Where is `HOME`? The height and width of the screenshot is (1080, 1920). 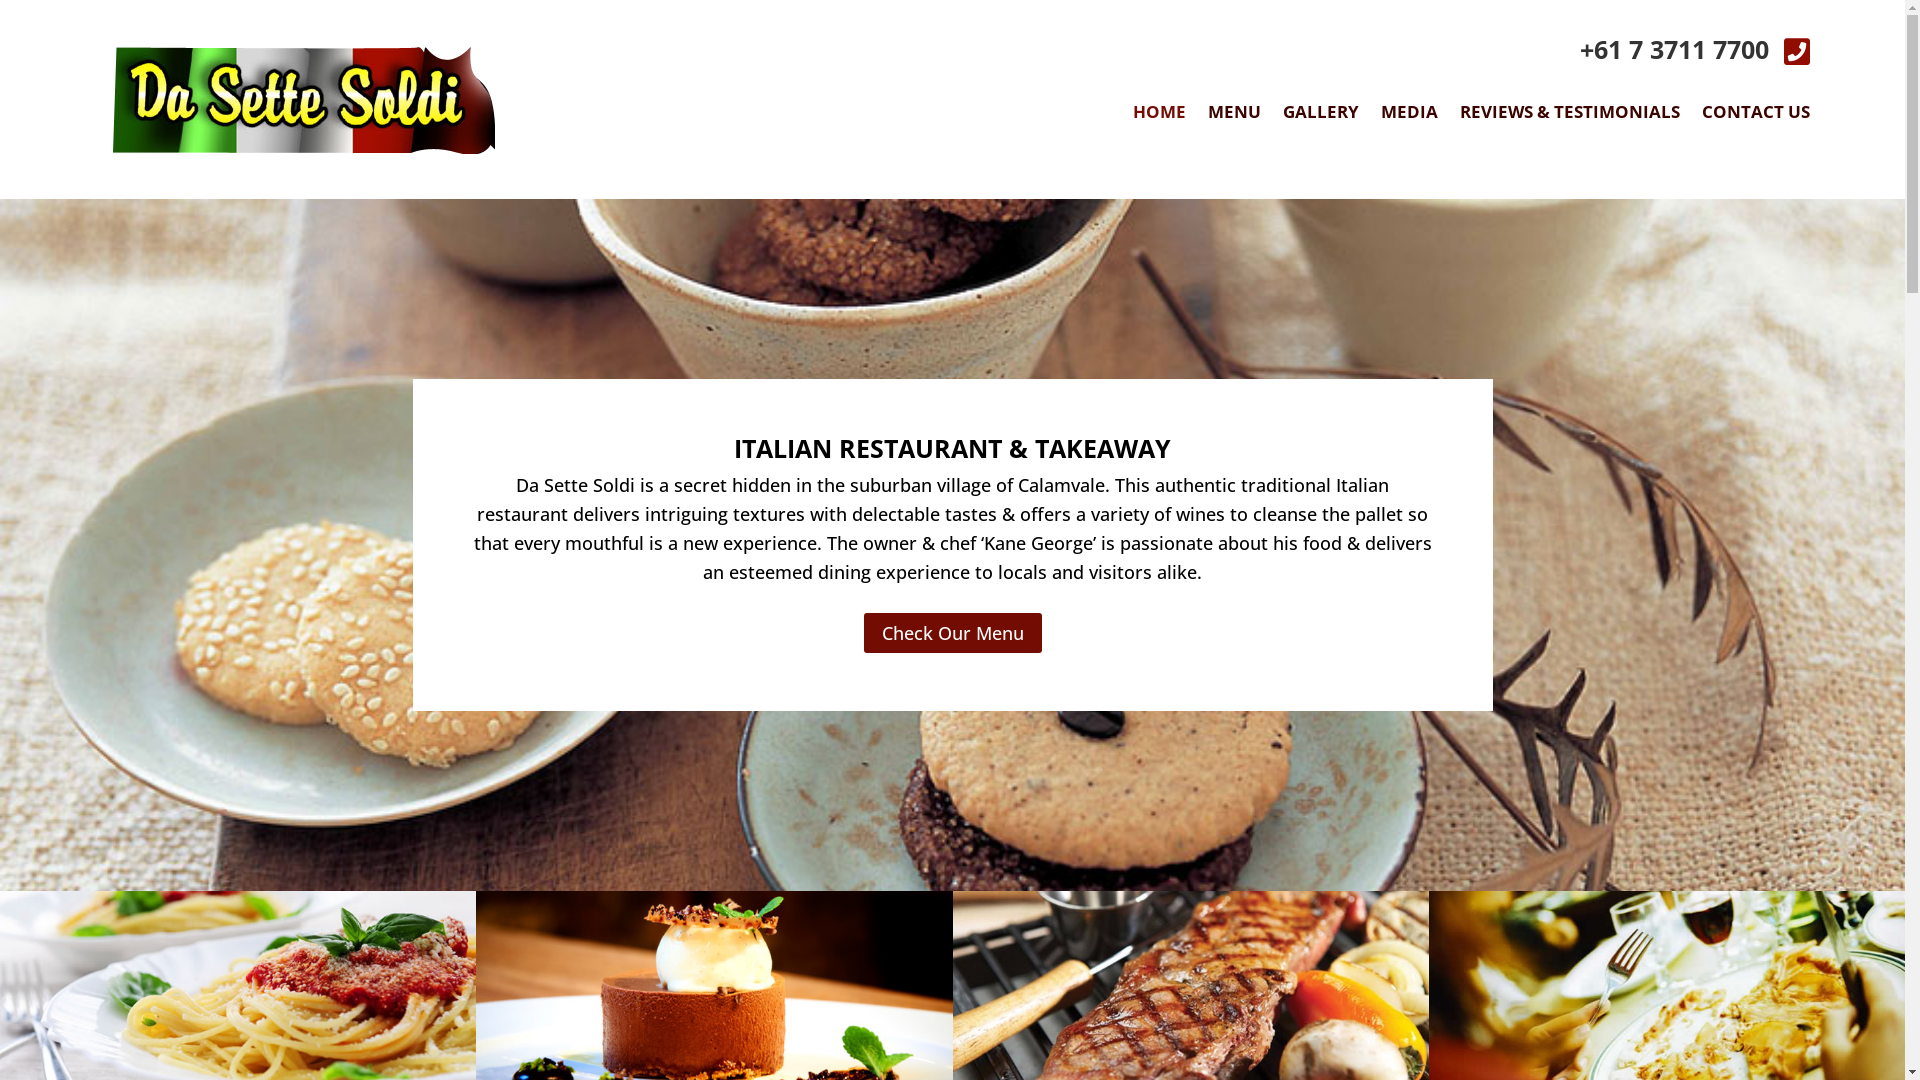
HOME is located at coordinates (1160, 116).